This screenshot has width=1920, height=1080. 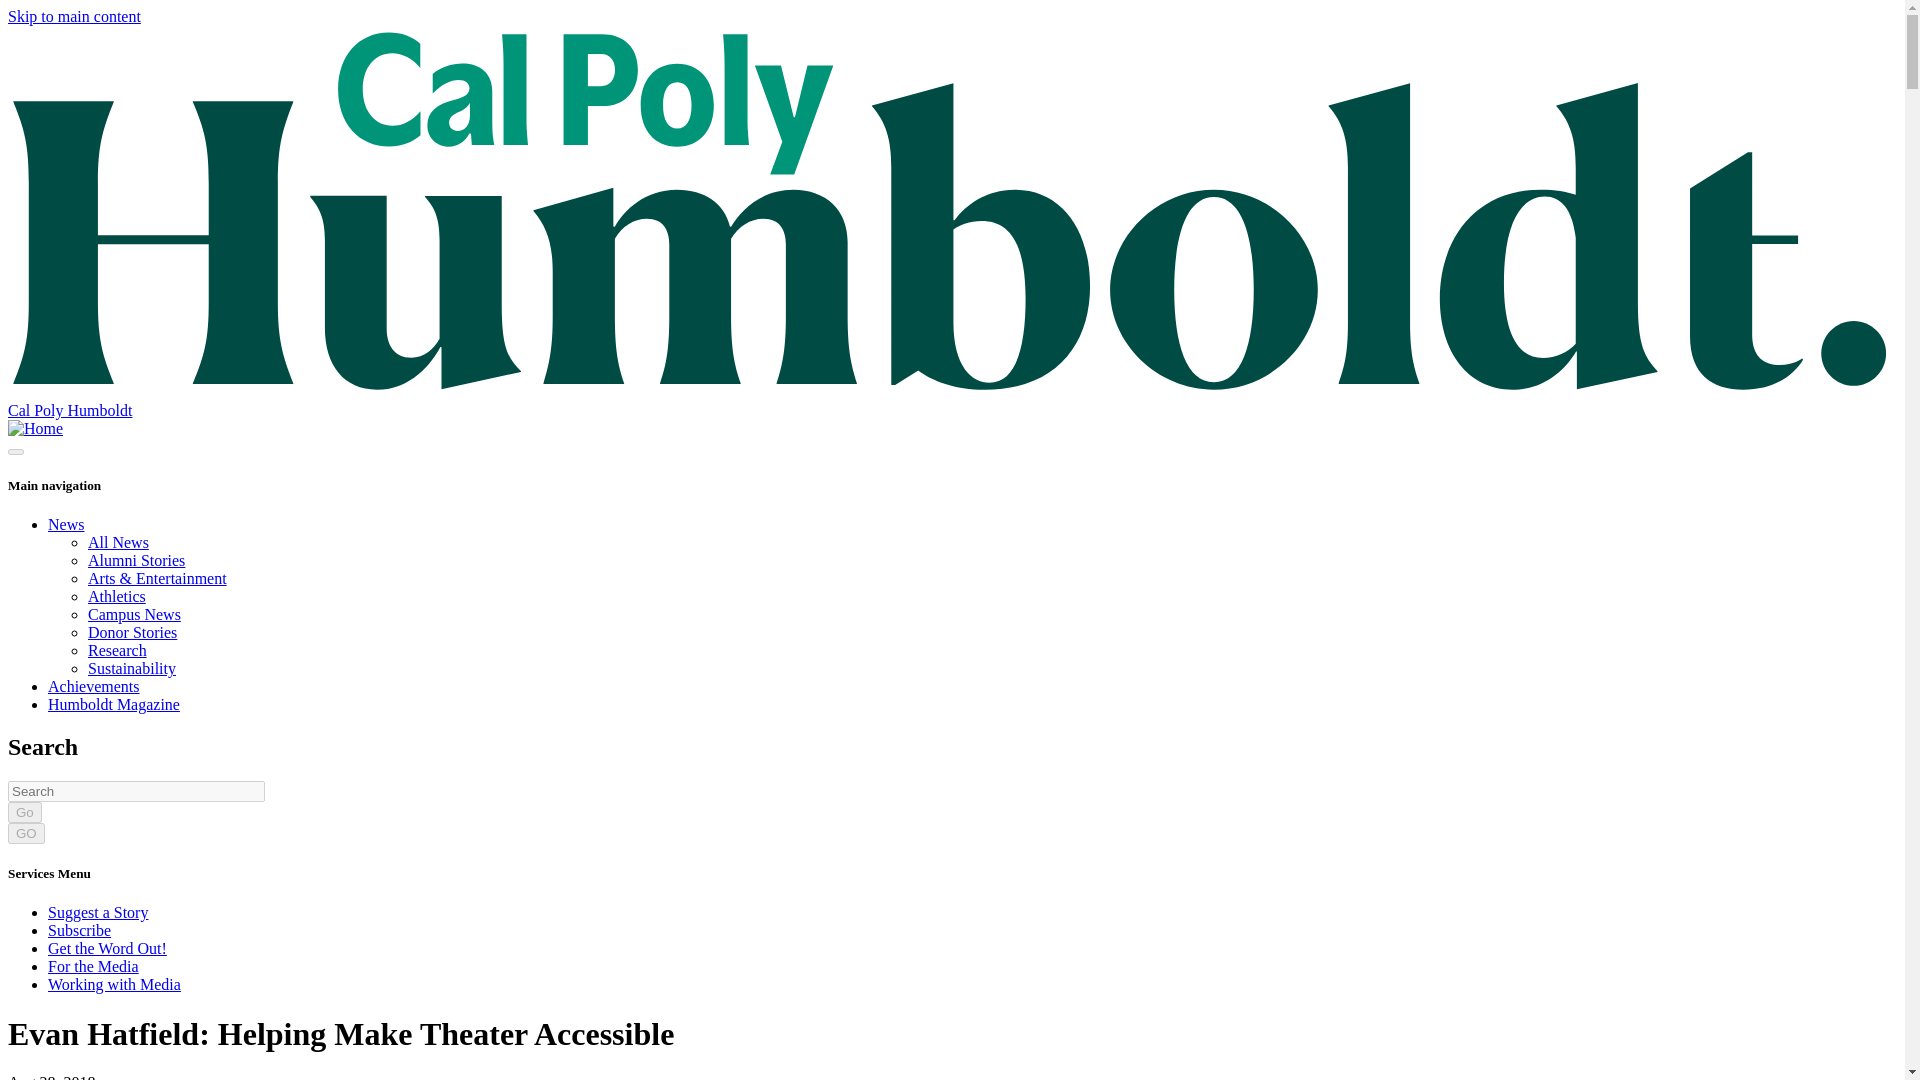 What do you see at coordinates (74, 16) in the screenshot?
I see `Skip to main content` at bounding box center [74, 16].